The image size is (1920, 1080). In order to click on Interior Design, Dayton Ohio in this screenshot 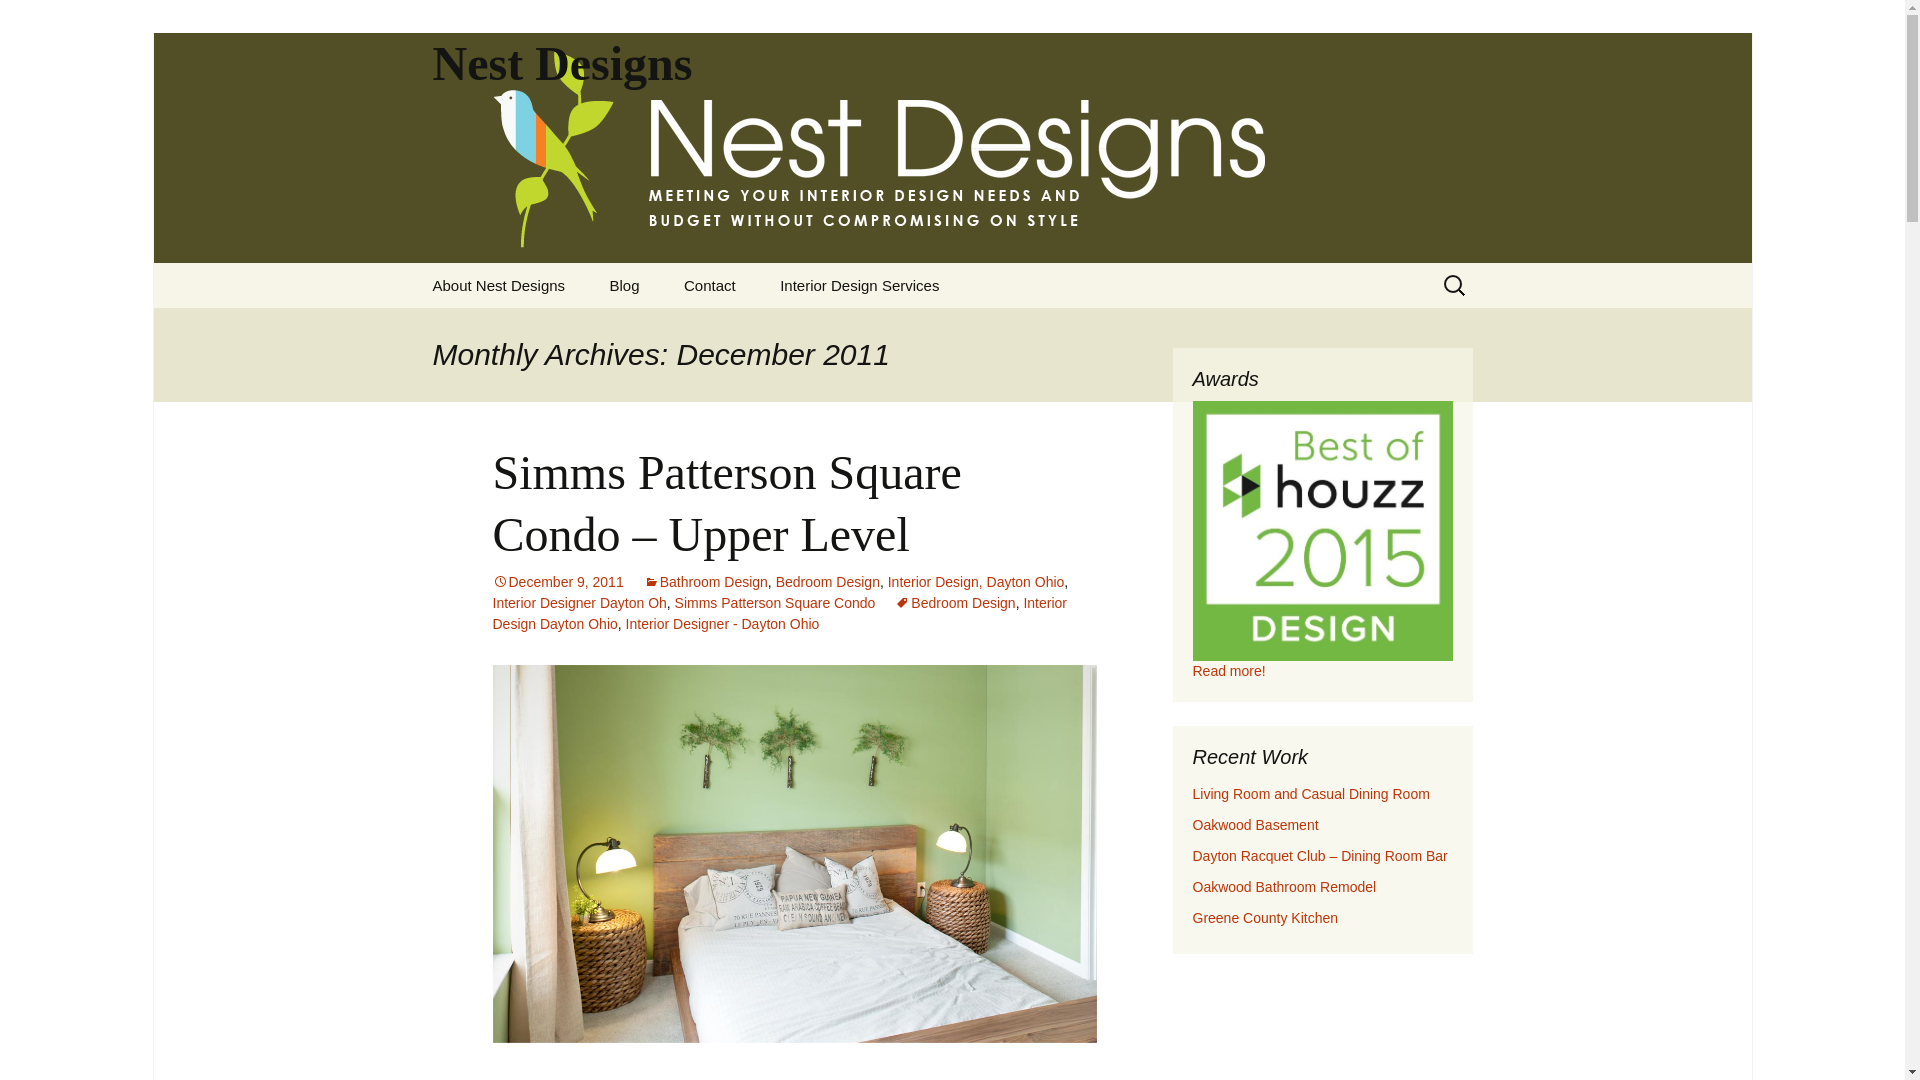, I will do `click(976, 581)`.